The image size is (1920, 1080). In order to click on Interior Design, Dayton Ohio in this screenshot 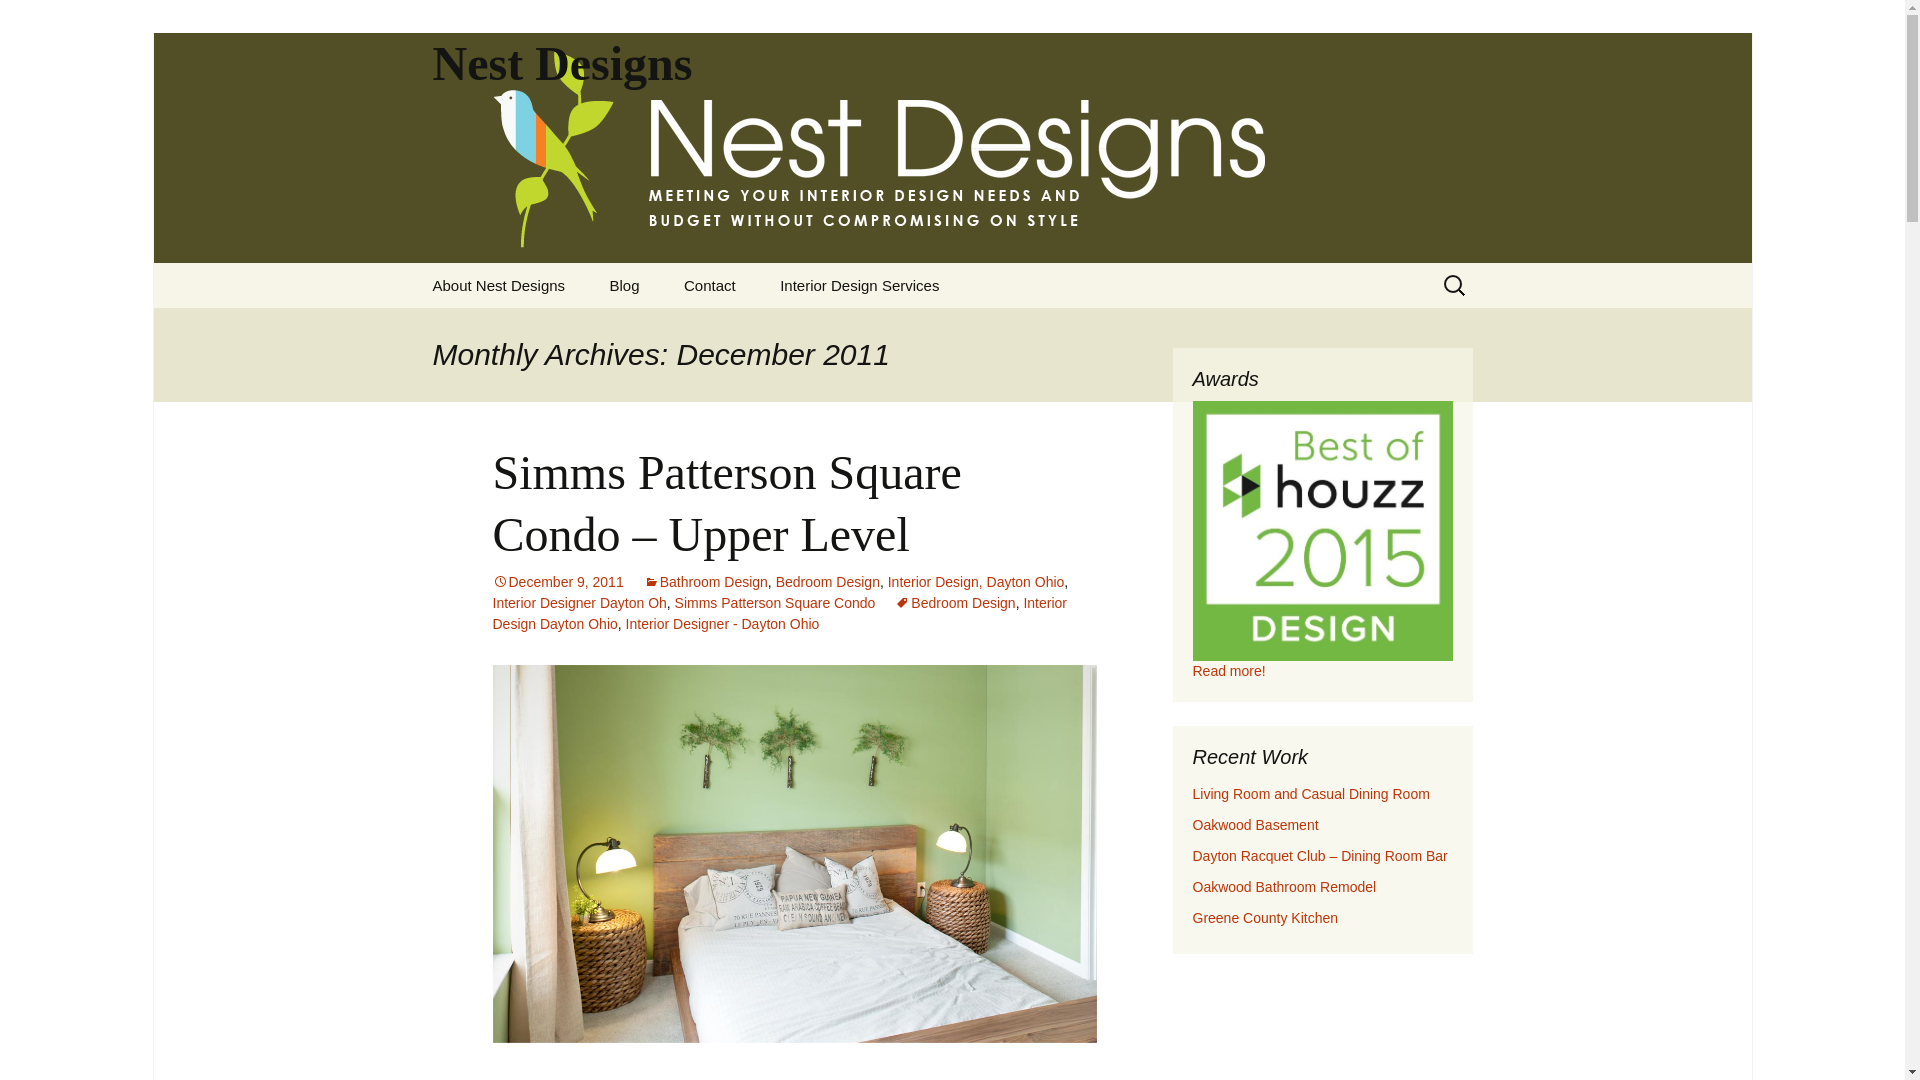, I will do `click(976, 581)`.